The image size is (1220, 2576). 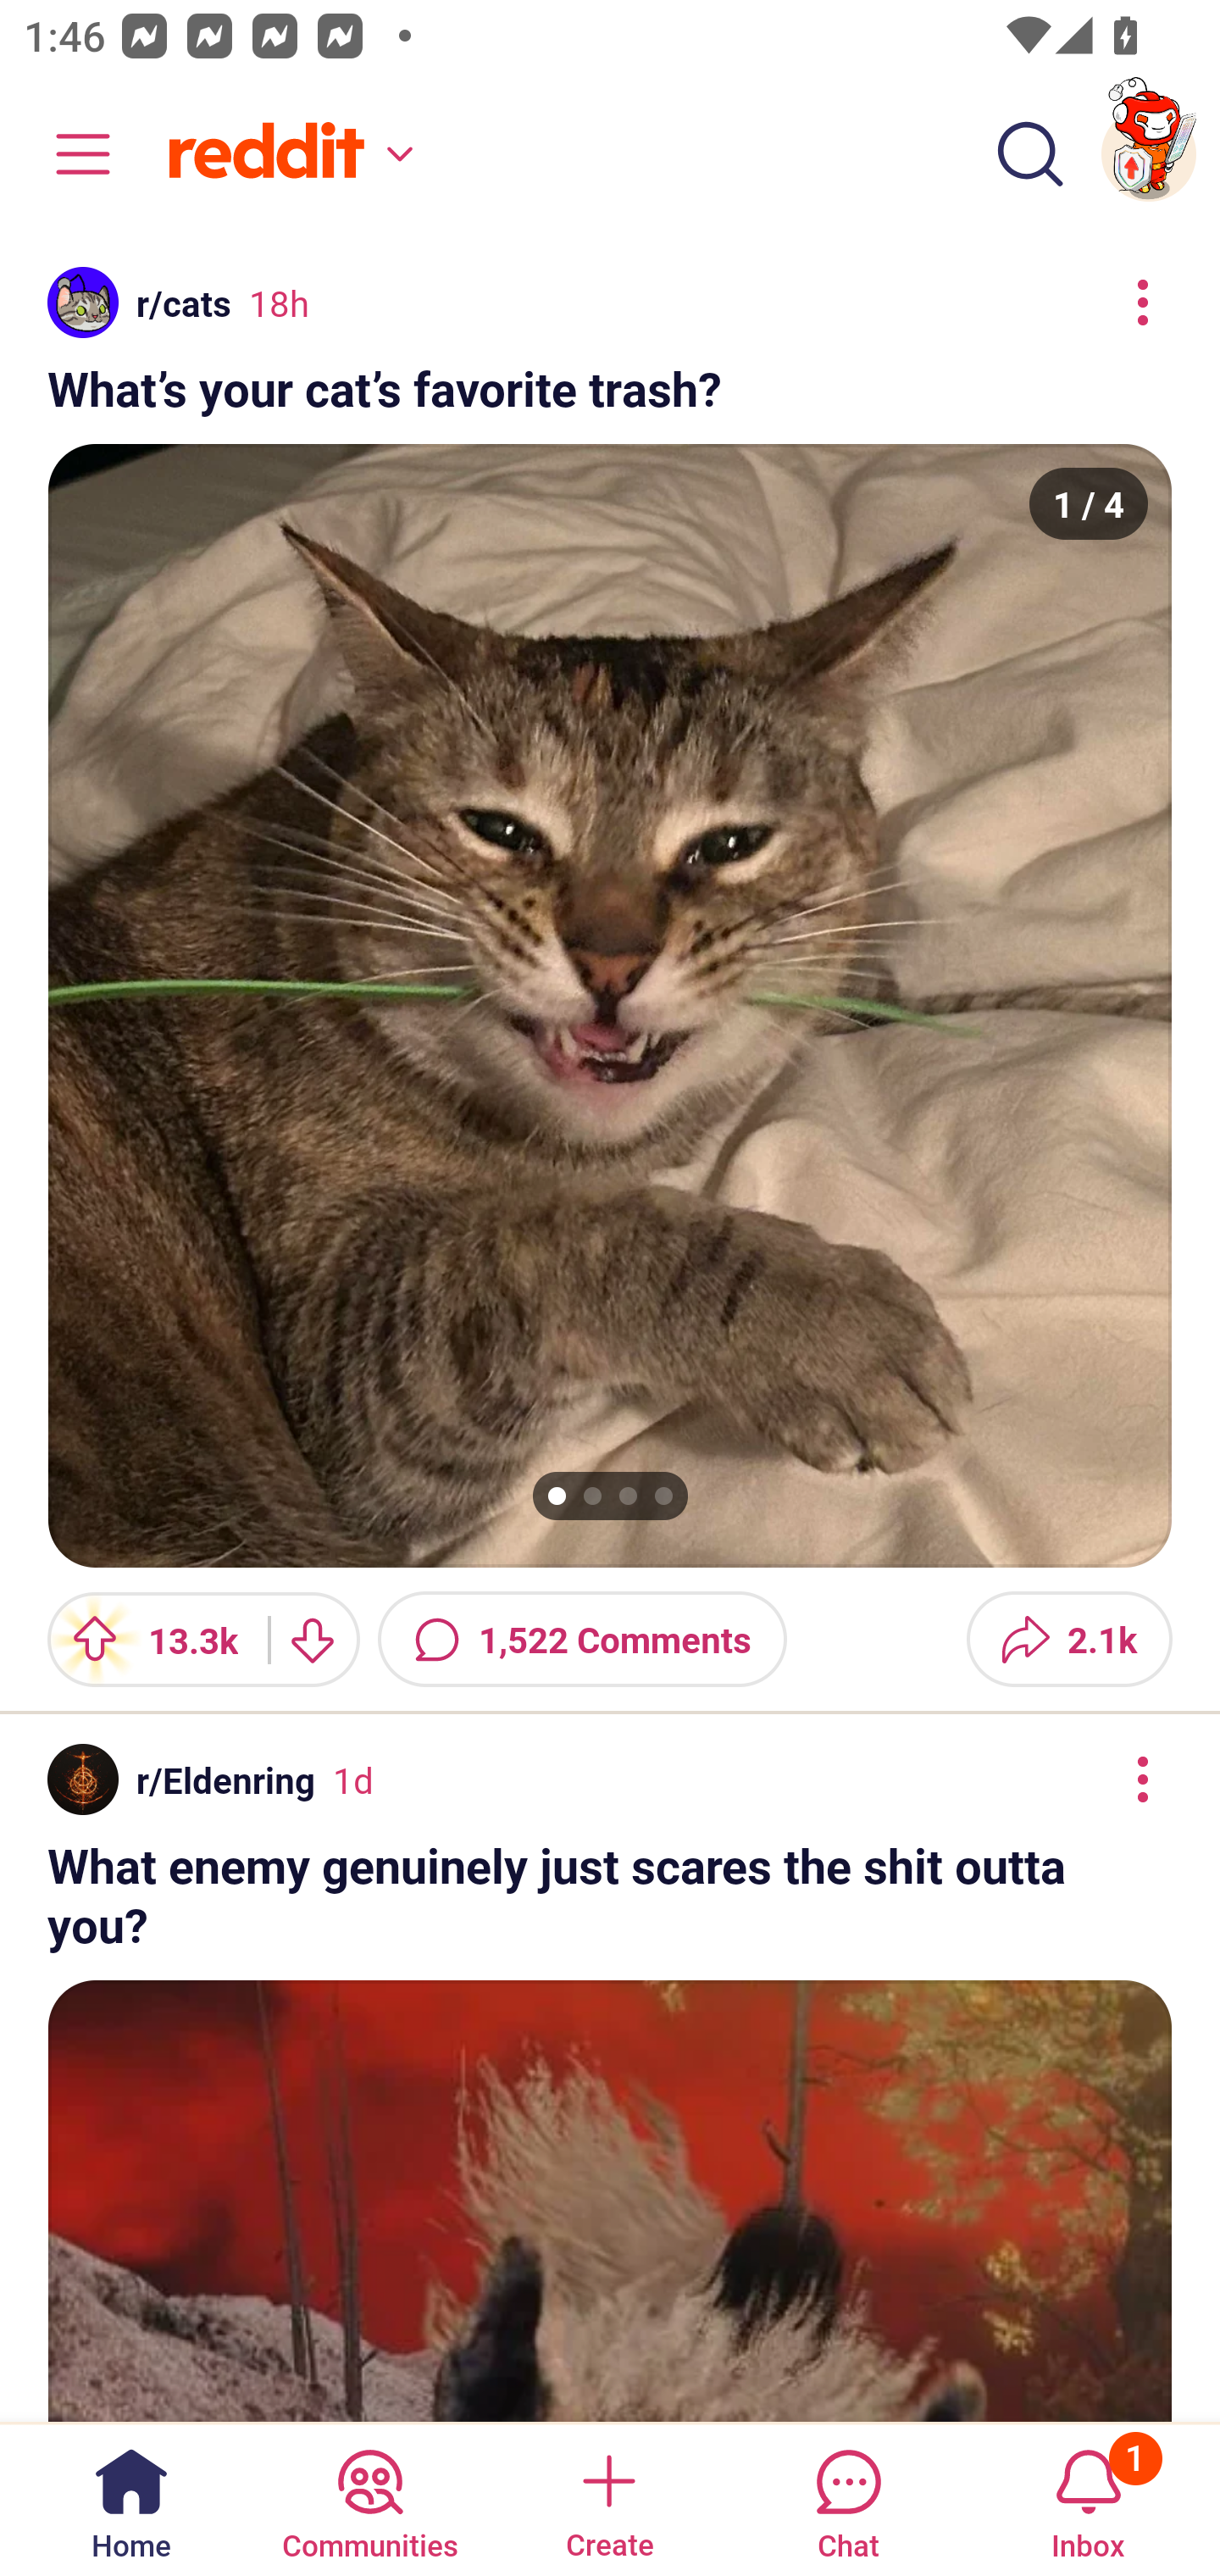 What do you see at coordinates (1149, 154) in the screenshot?
I see `TestAppium002 account` at bounding box center [1149, 154].